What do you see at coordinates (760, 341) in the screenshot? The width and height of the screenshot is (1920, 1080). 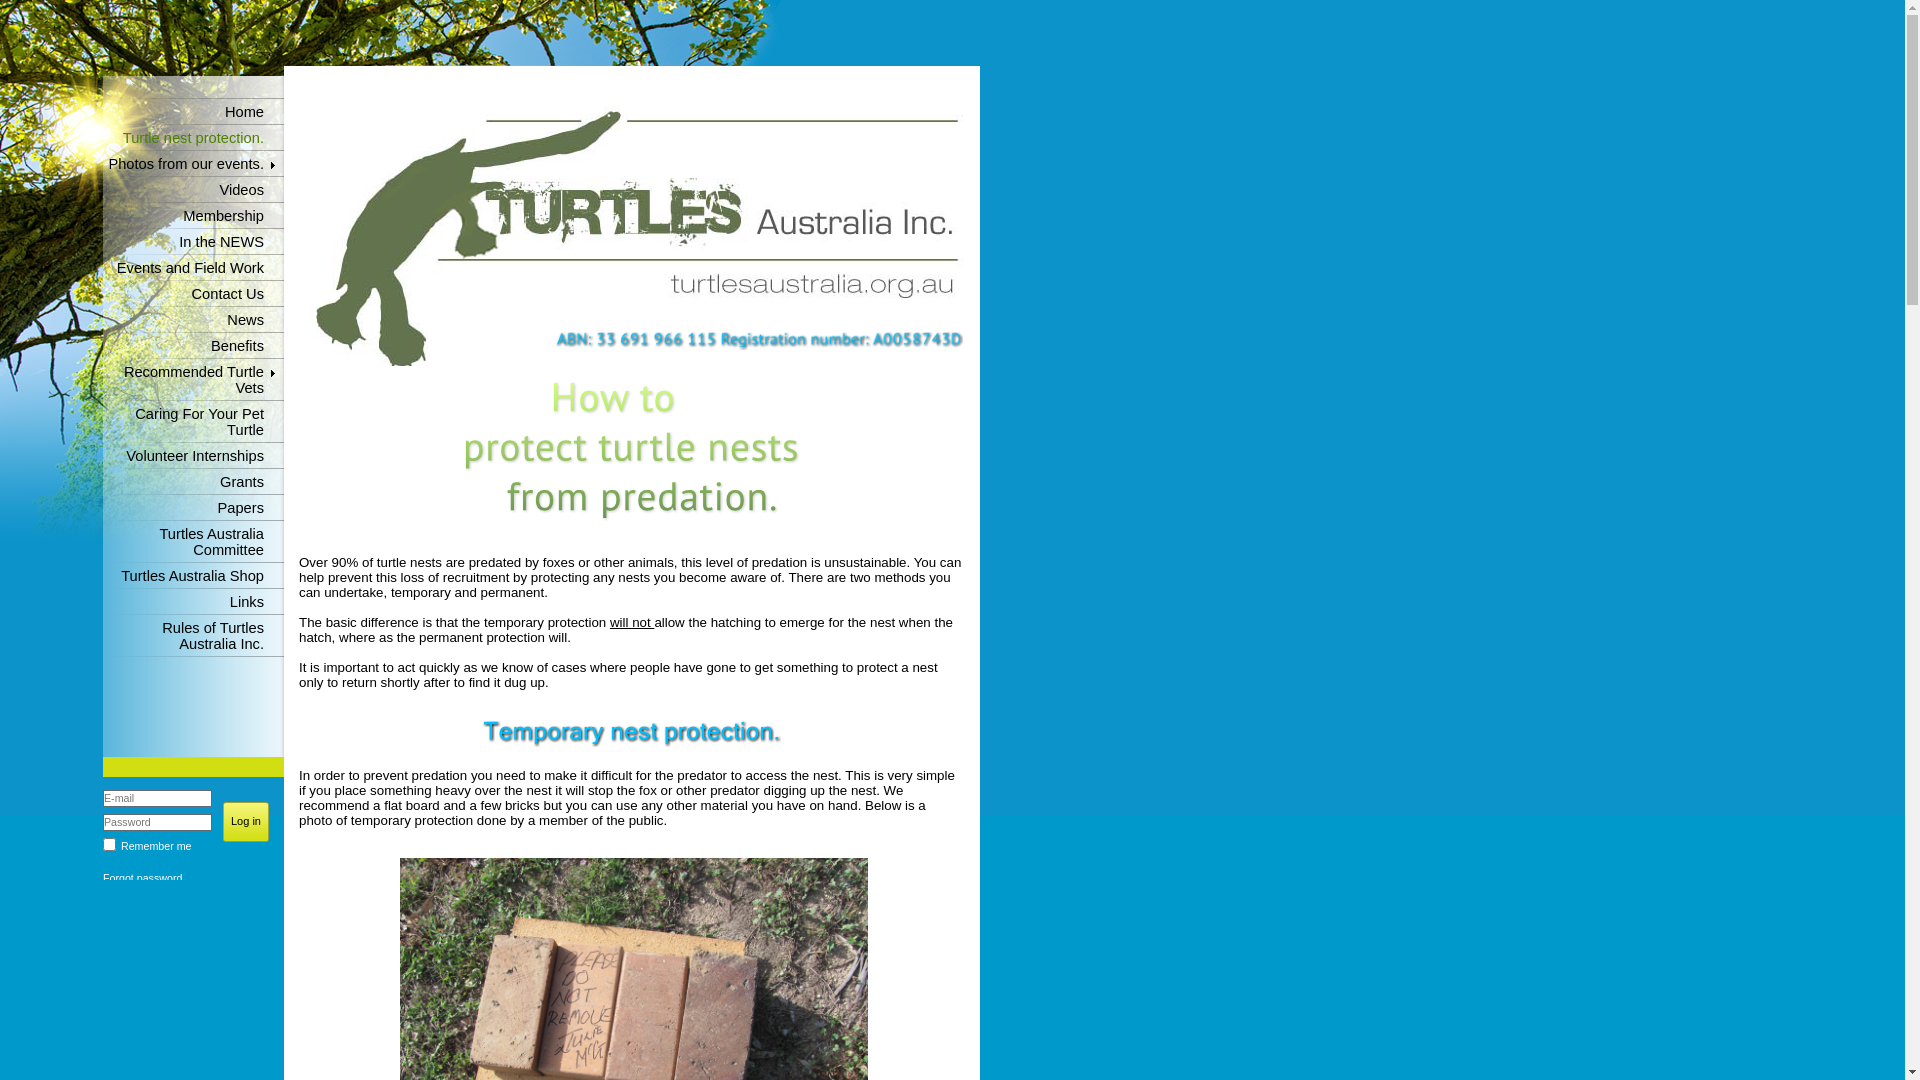 I see `ABN: 33 691 966 115 Registration number: A0058743D` at bounding box center [760, 341].